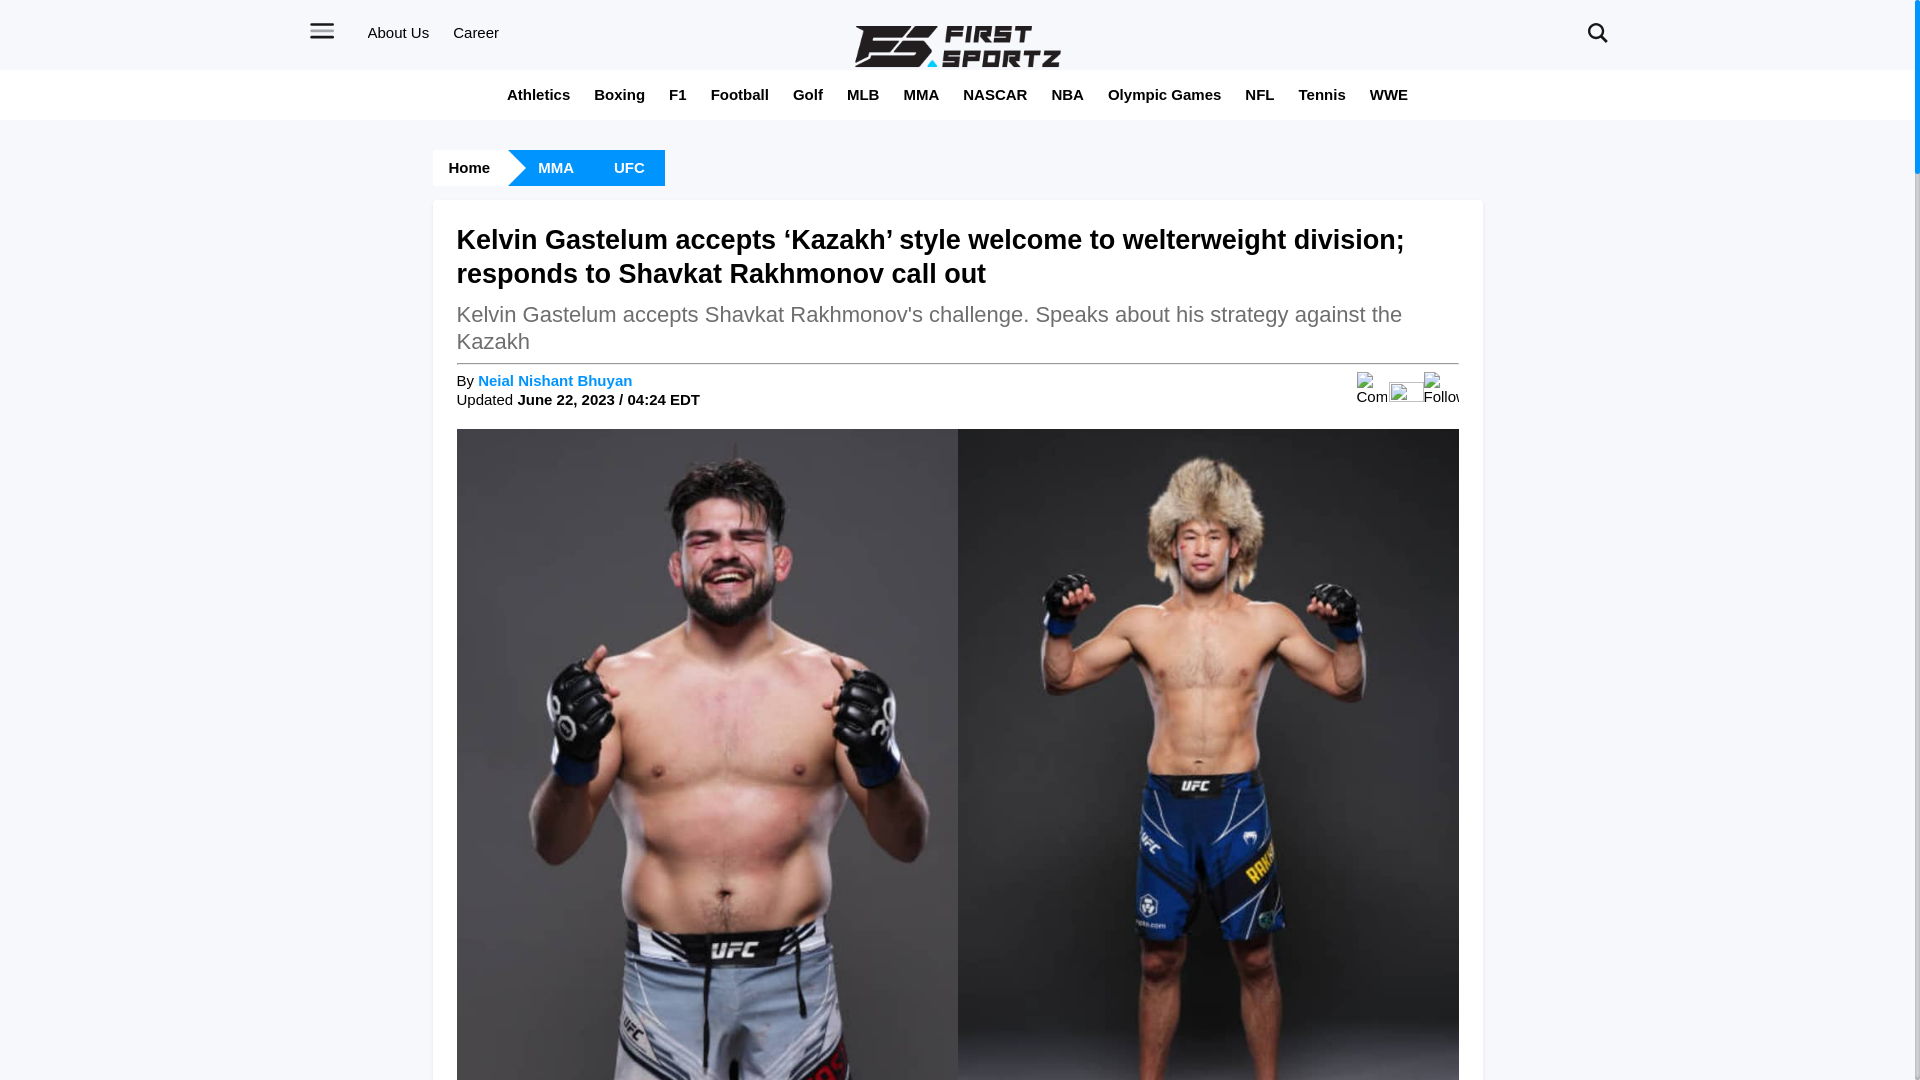 The image size is (1920, 1080). I want to click on Tennis, so click(1322, 94).